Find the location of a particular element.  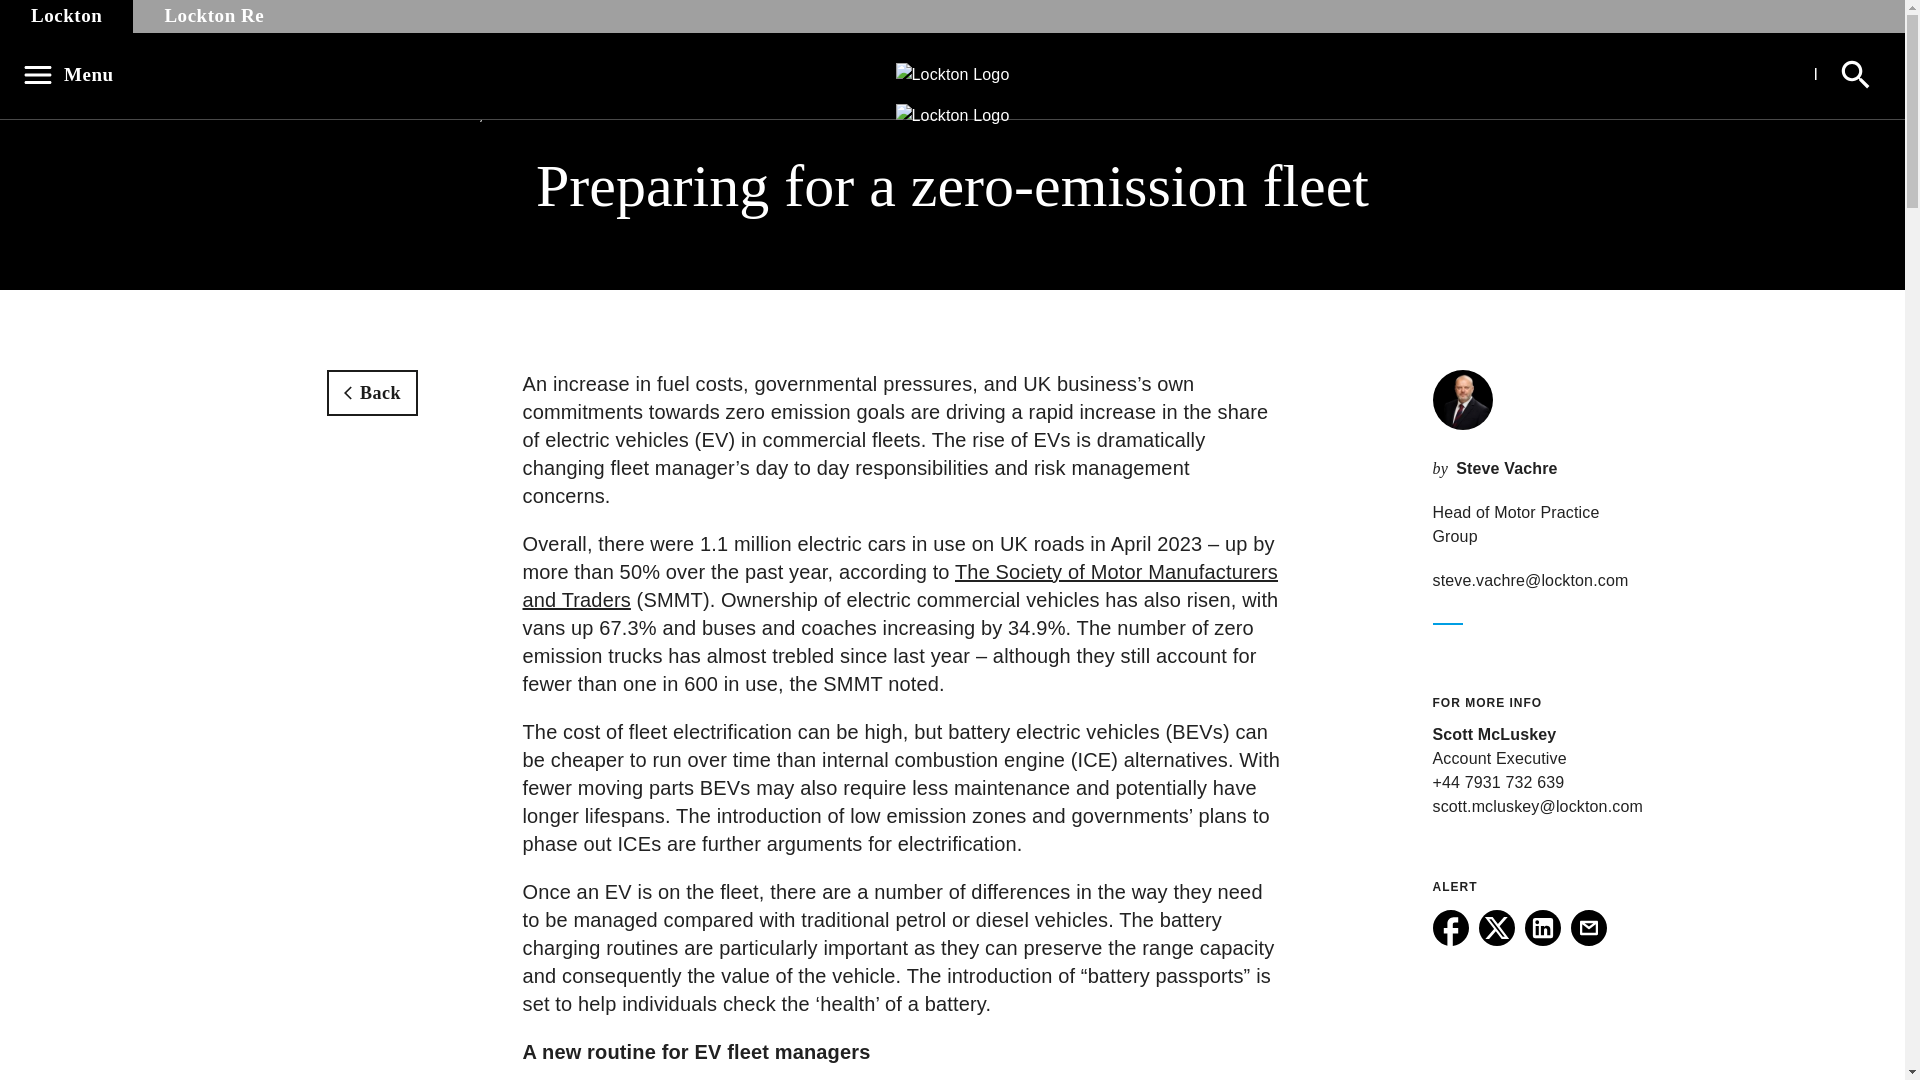

Follow Lockton on Email is located at coordinates (1588, 940).